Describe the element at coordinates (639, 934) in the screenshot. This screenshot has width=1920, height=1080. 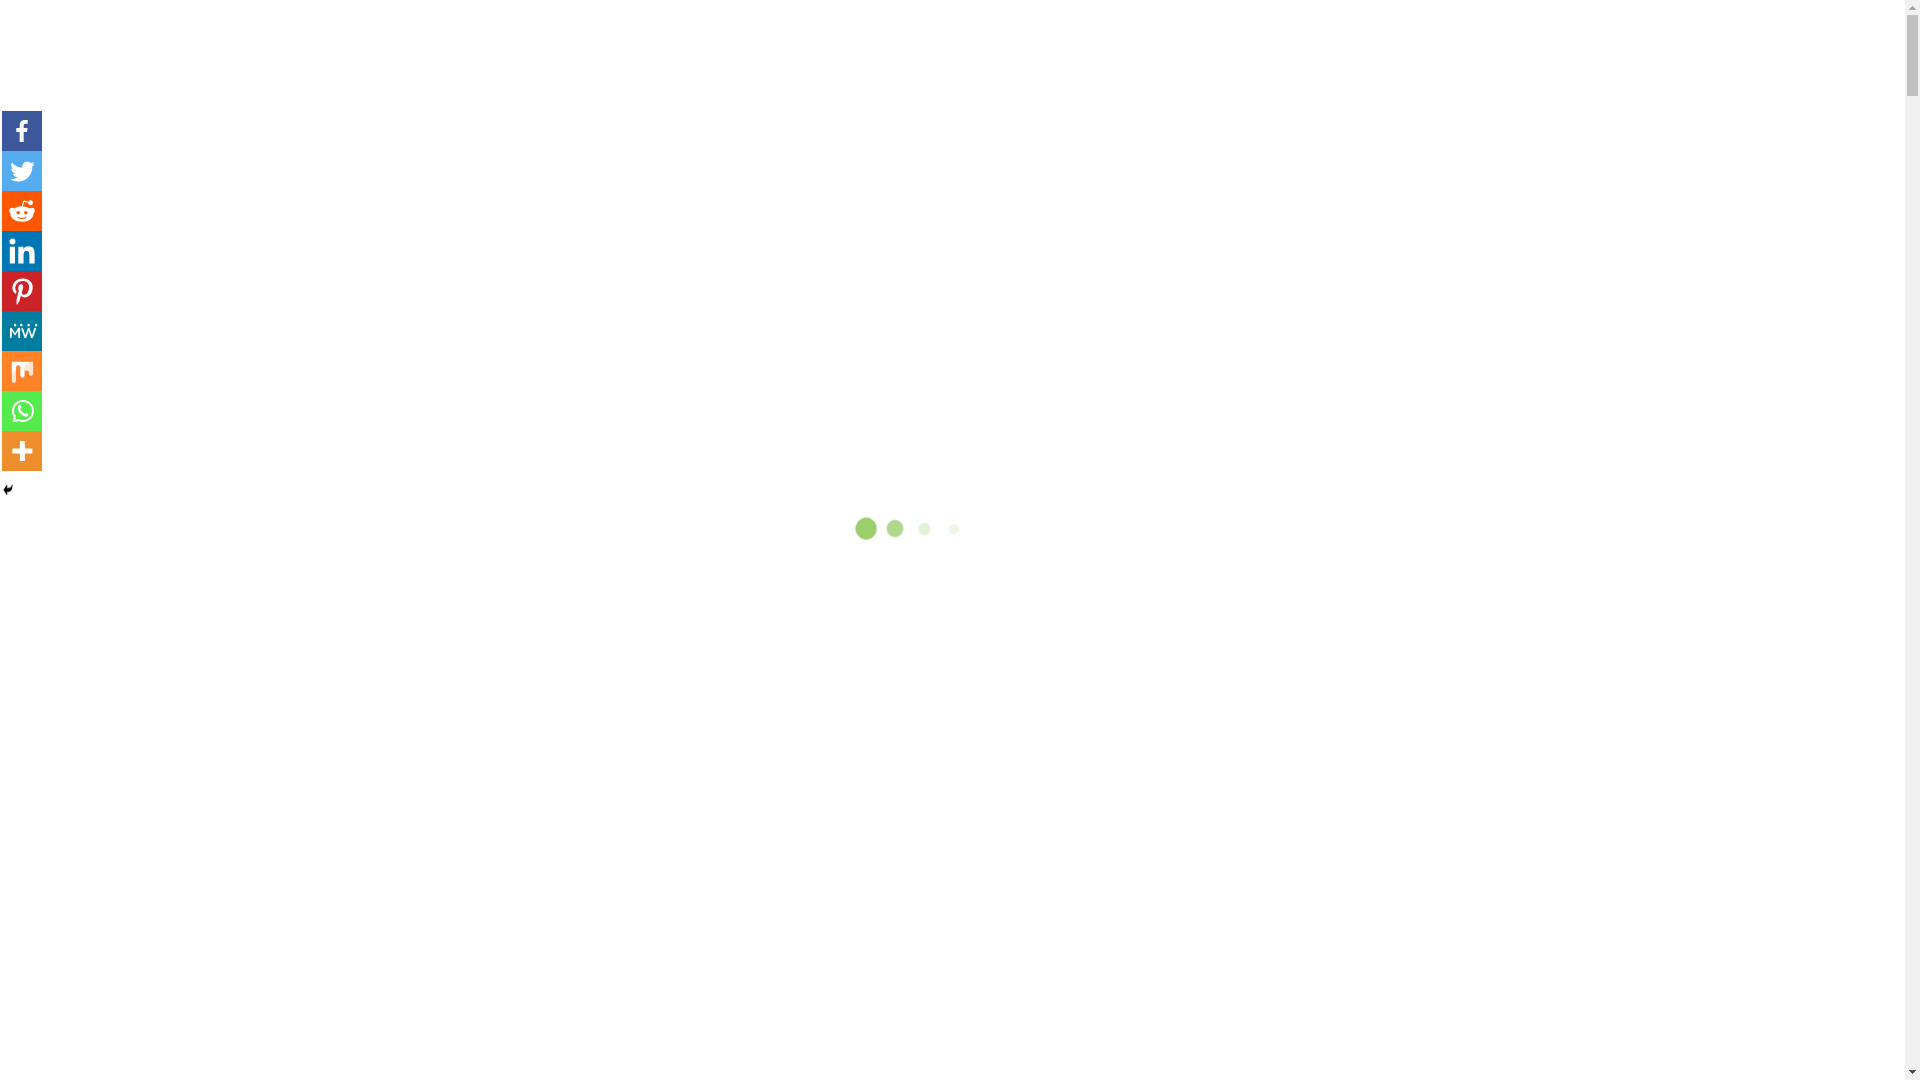
I see `David Paquet` at that location.